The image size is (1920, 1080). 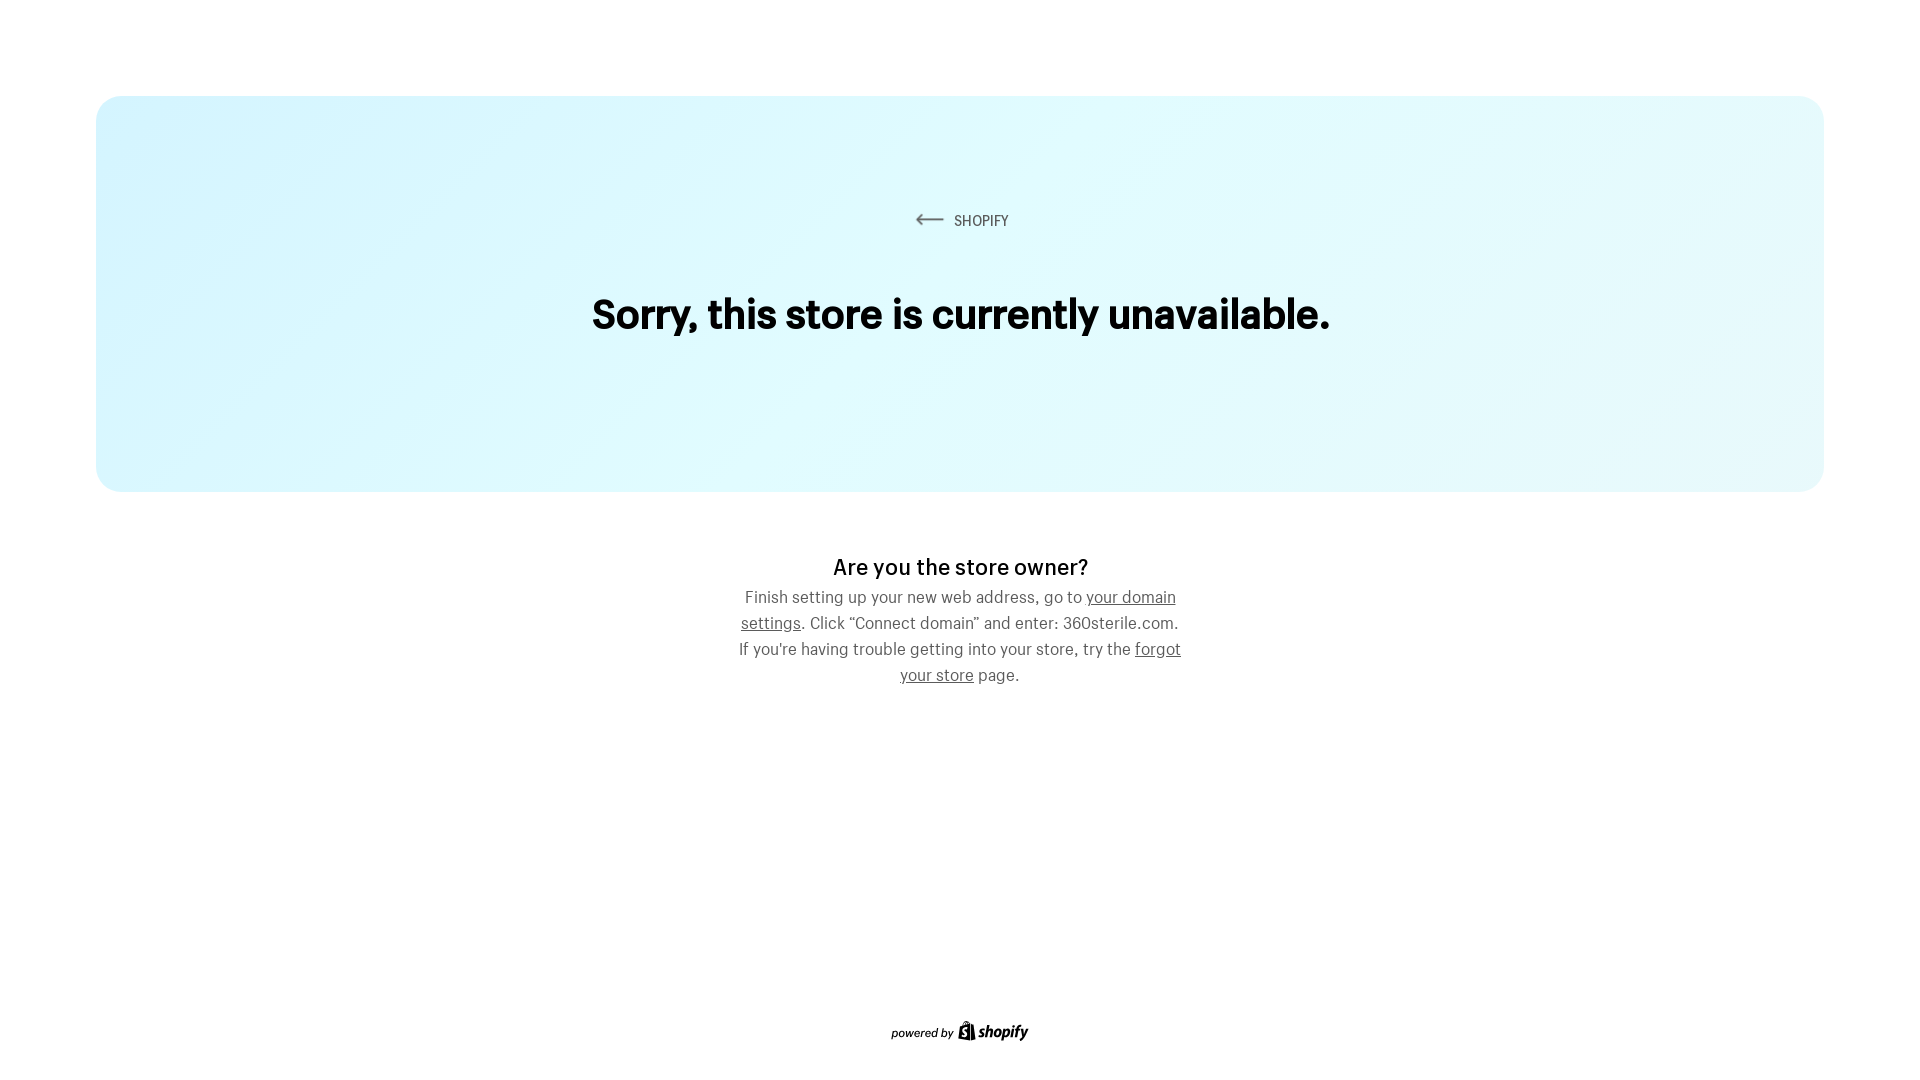 I want to click on your domain settings, so click(x=958, y=607).